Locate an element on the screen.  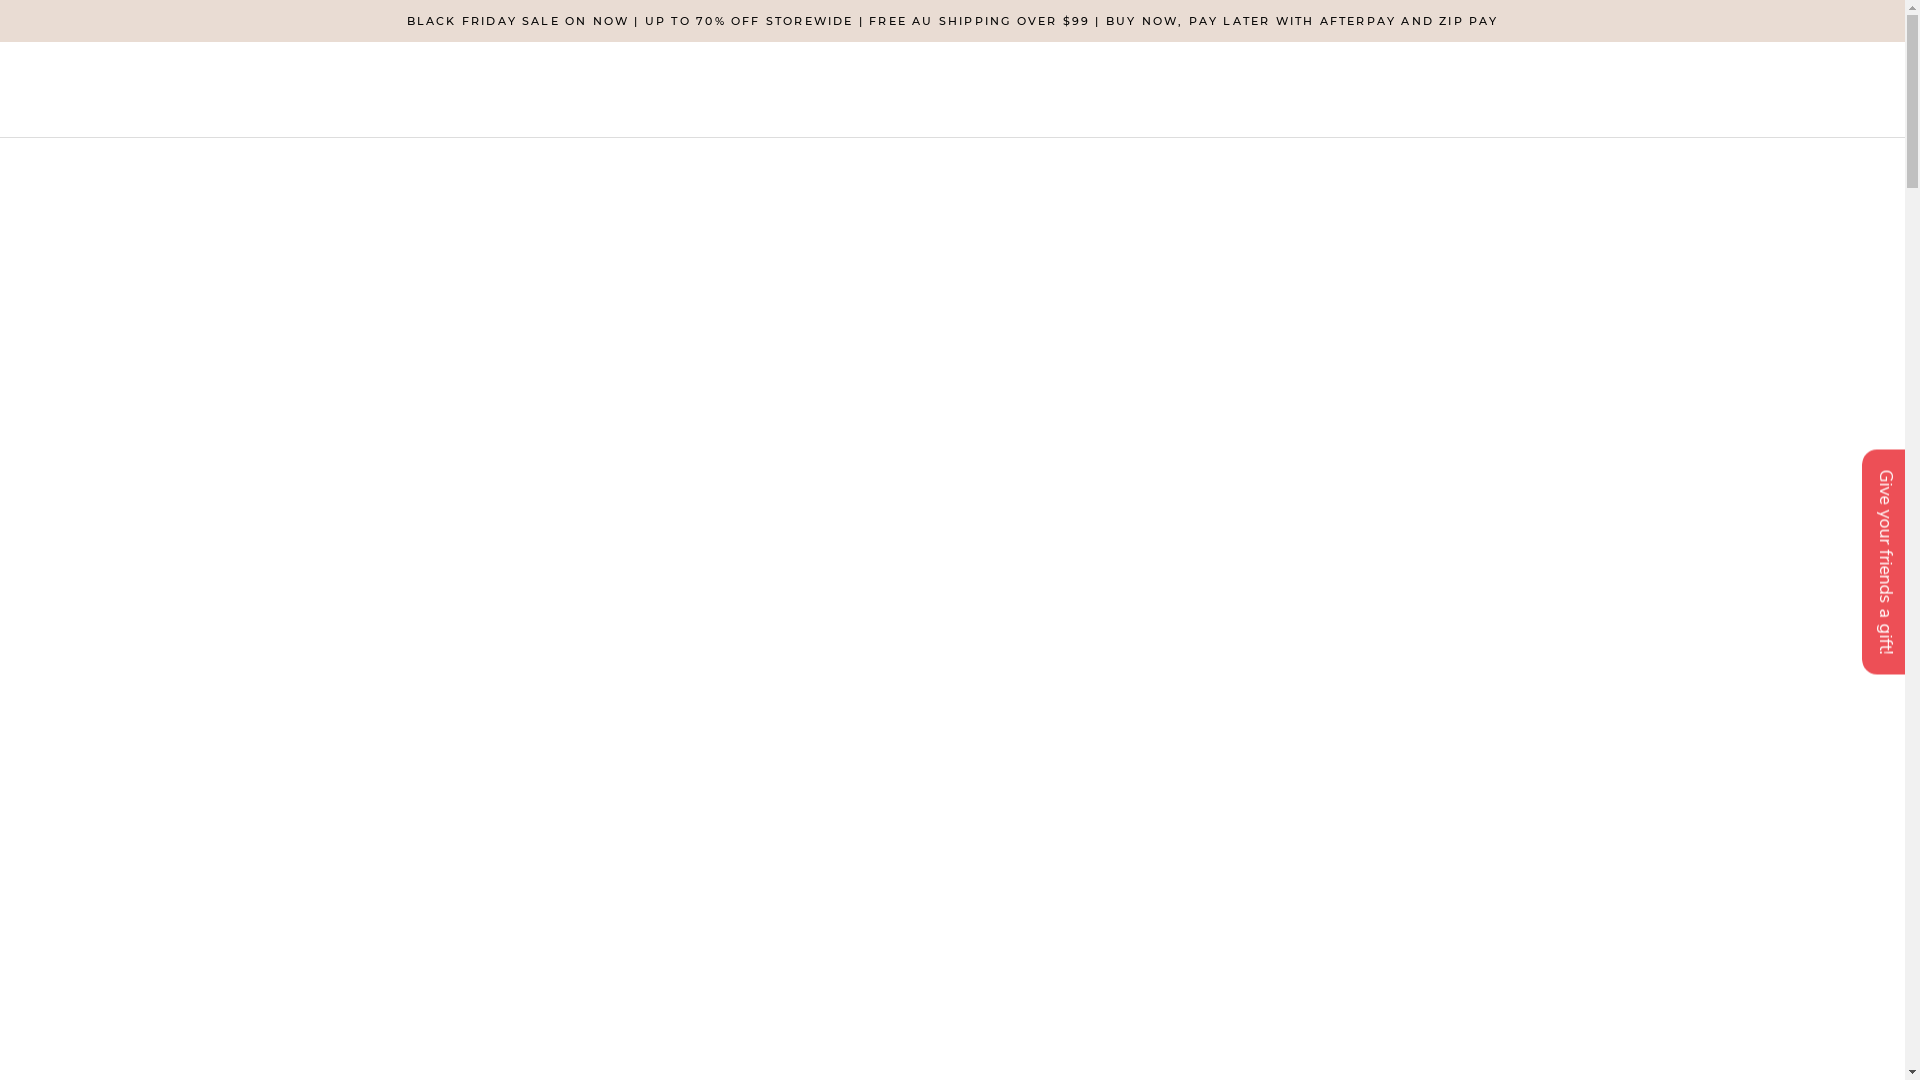
CZK is located at coordinates (1768, 770).